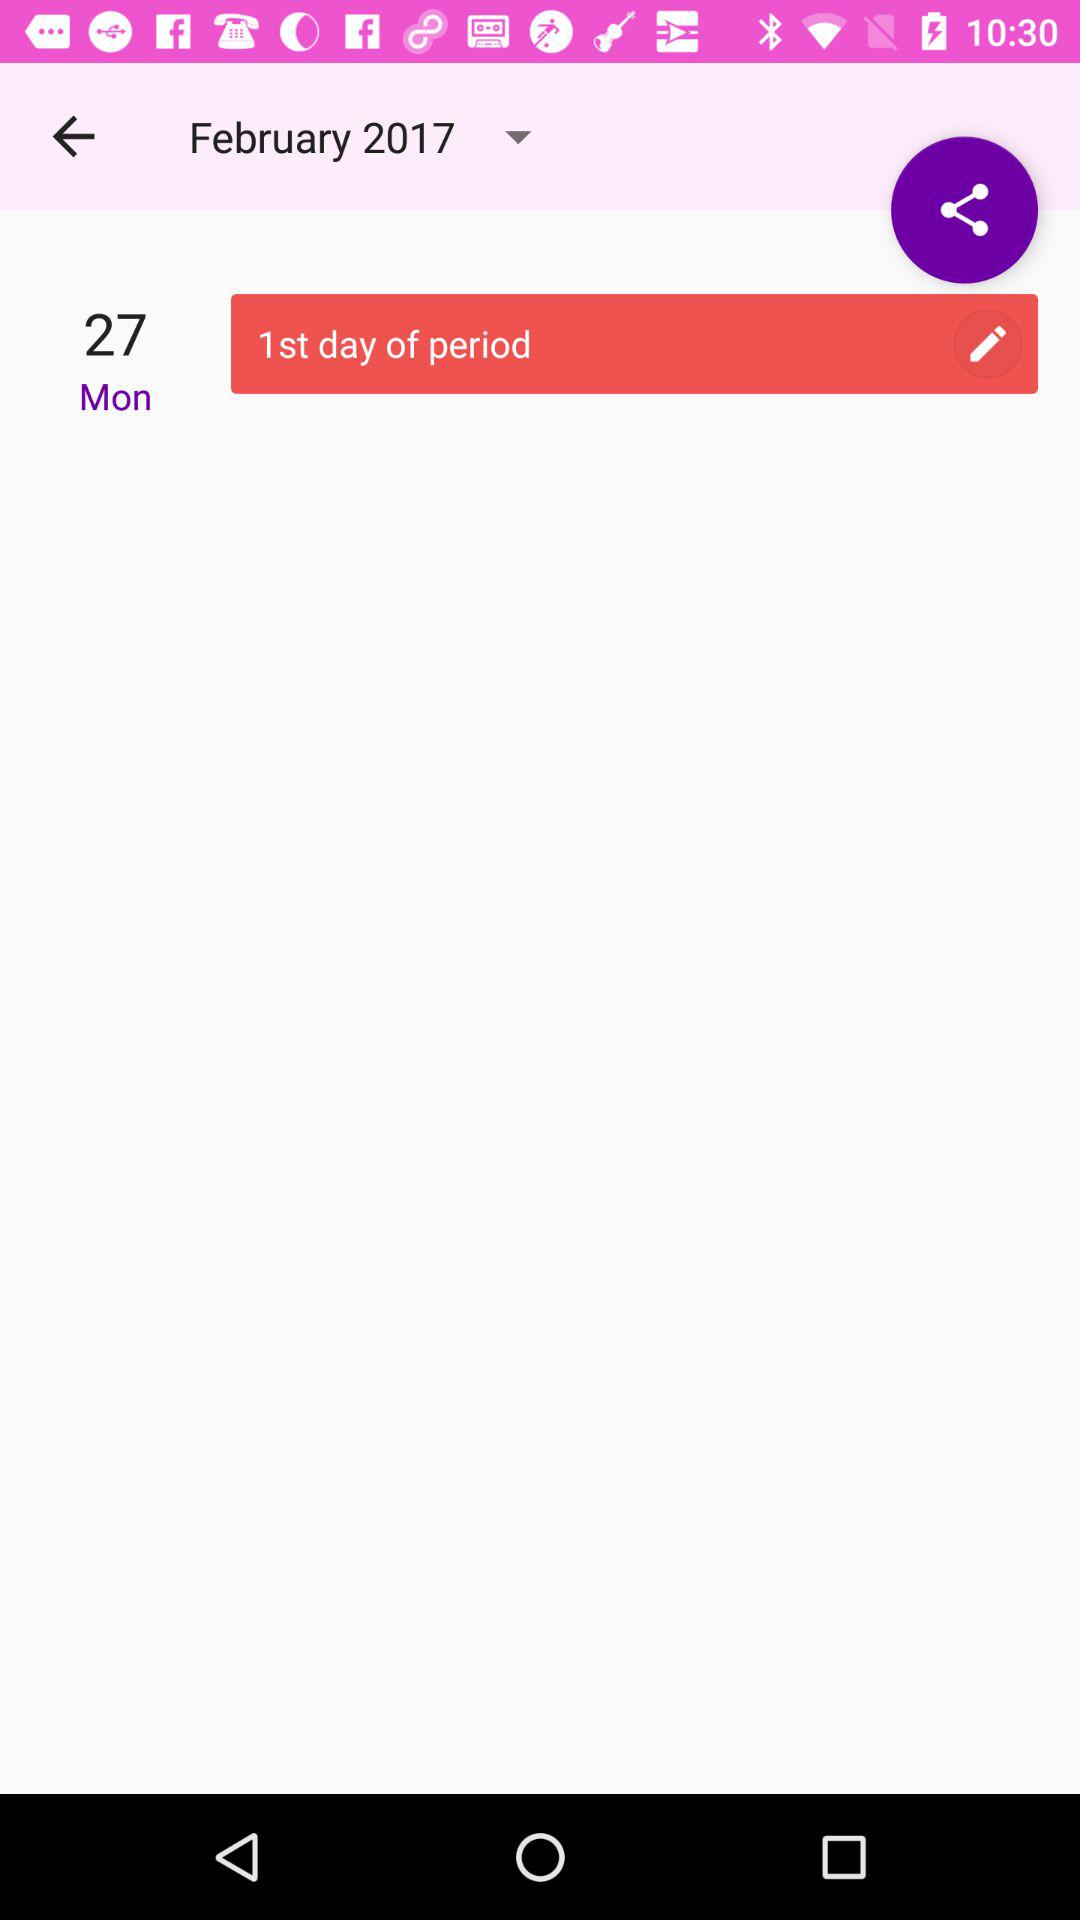  Describe the element at coordinates (964, 210) in the screenshot. I see `share option` at that location.